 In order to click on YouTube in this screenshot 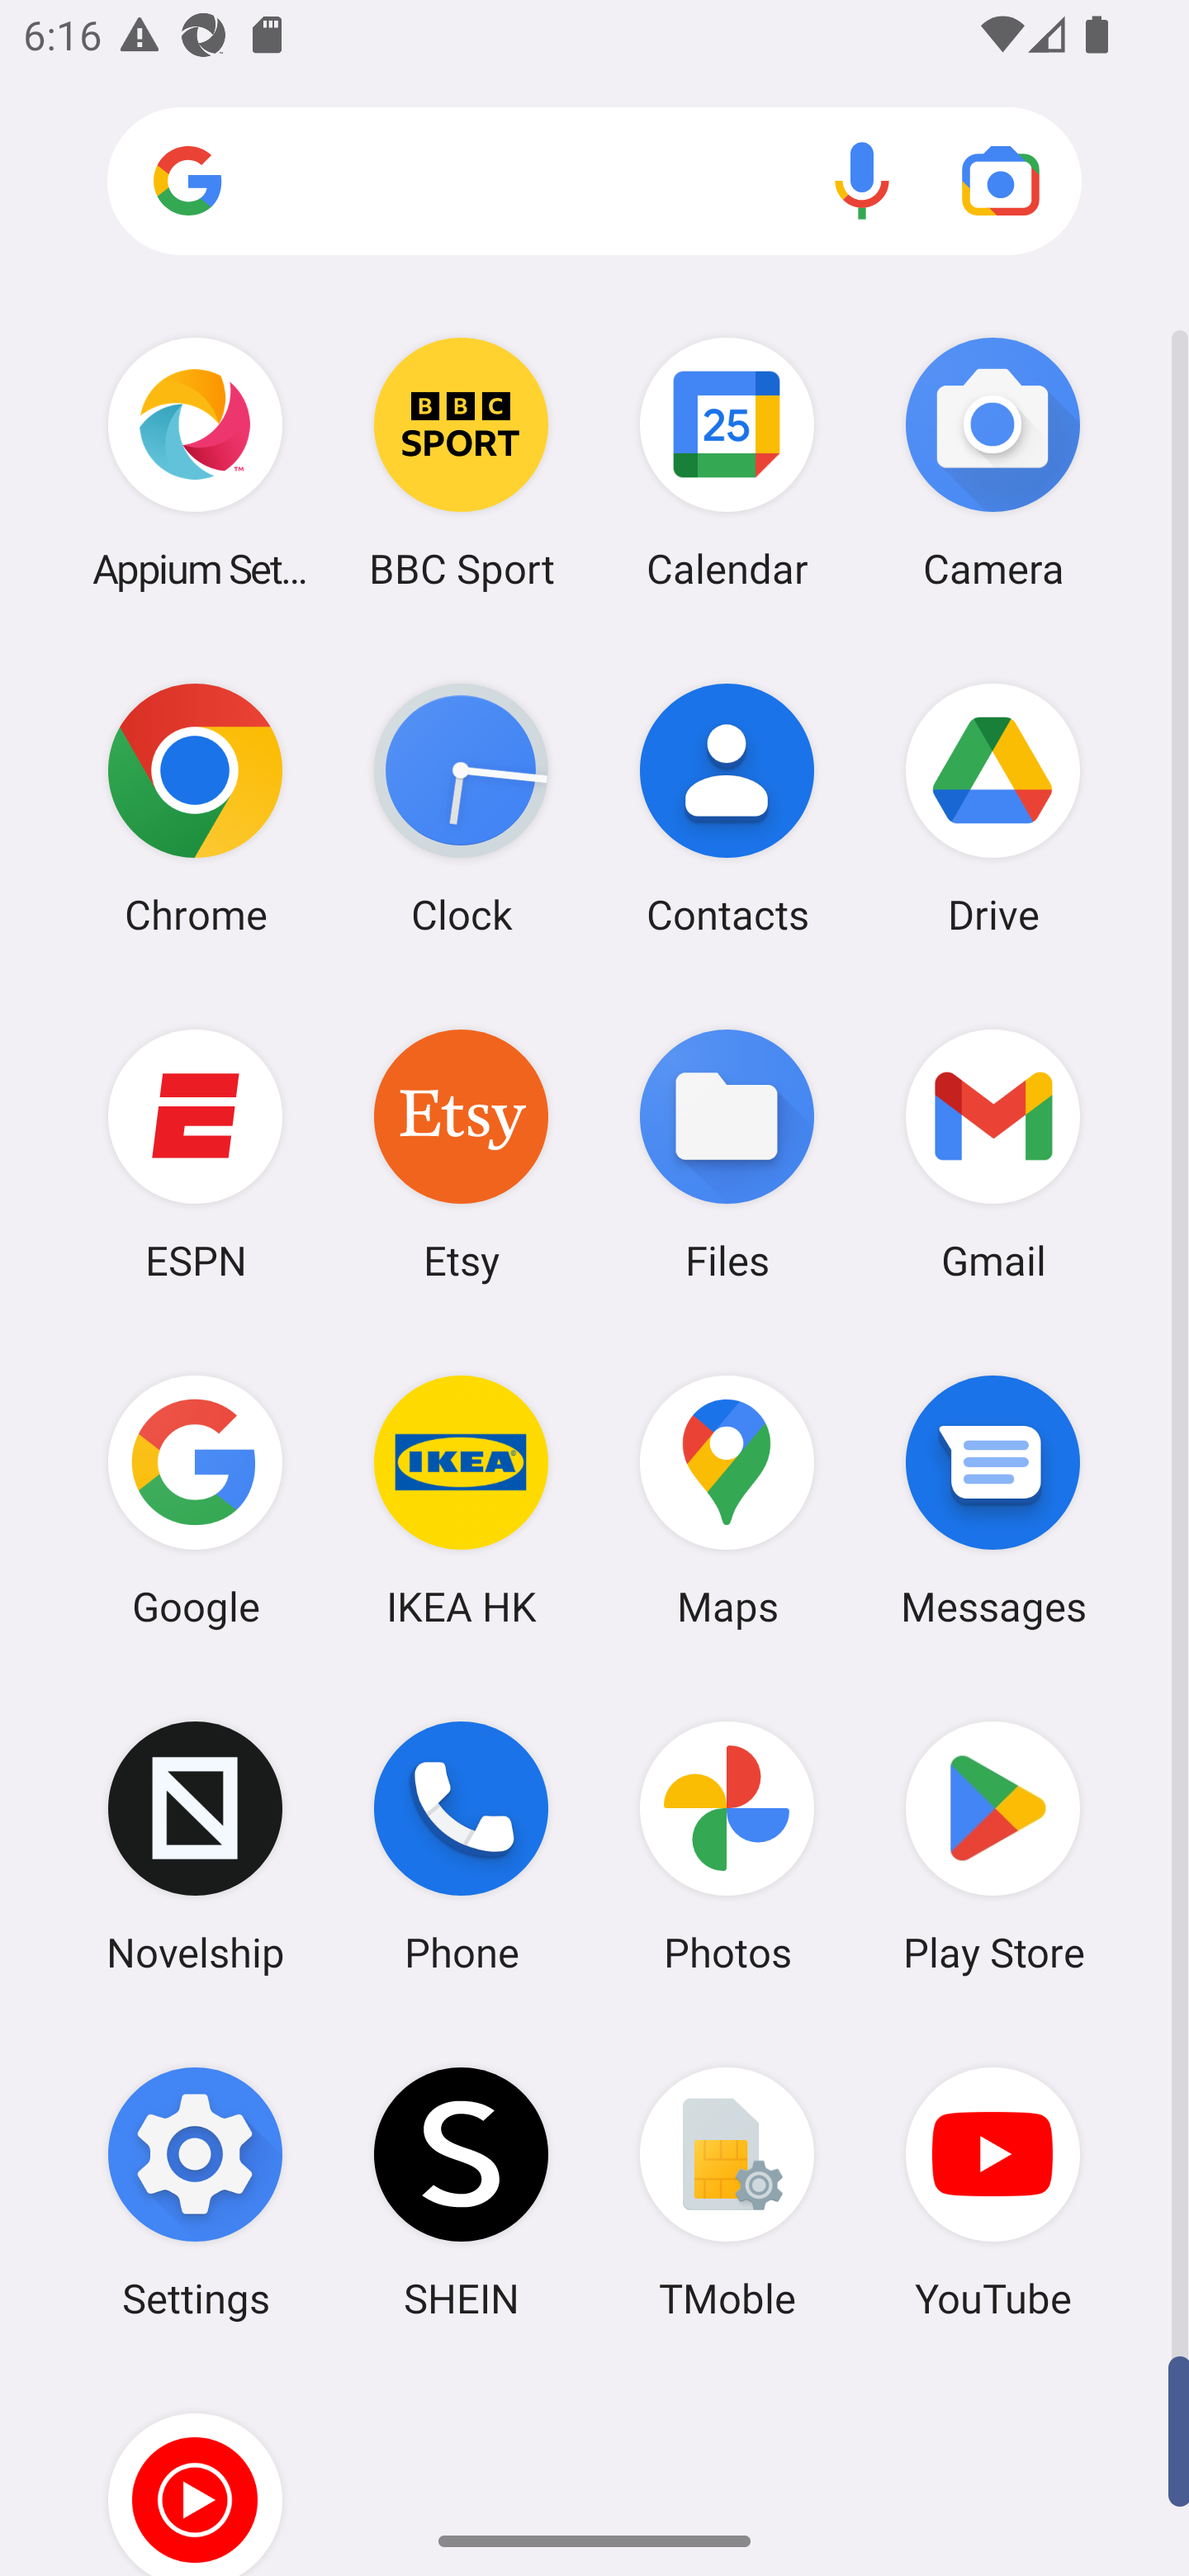, I will do `click(992, 2192)`.